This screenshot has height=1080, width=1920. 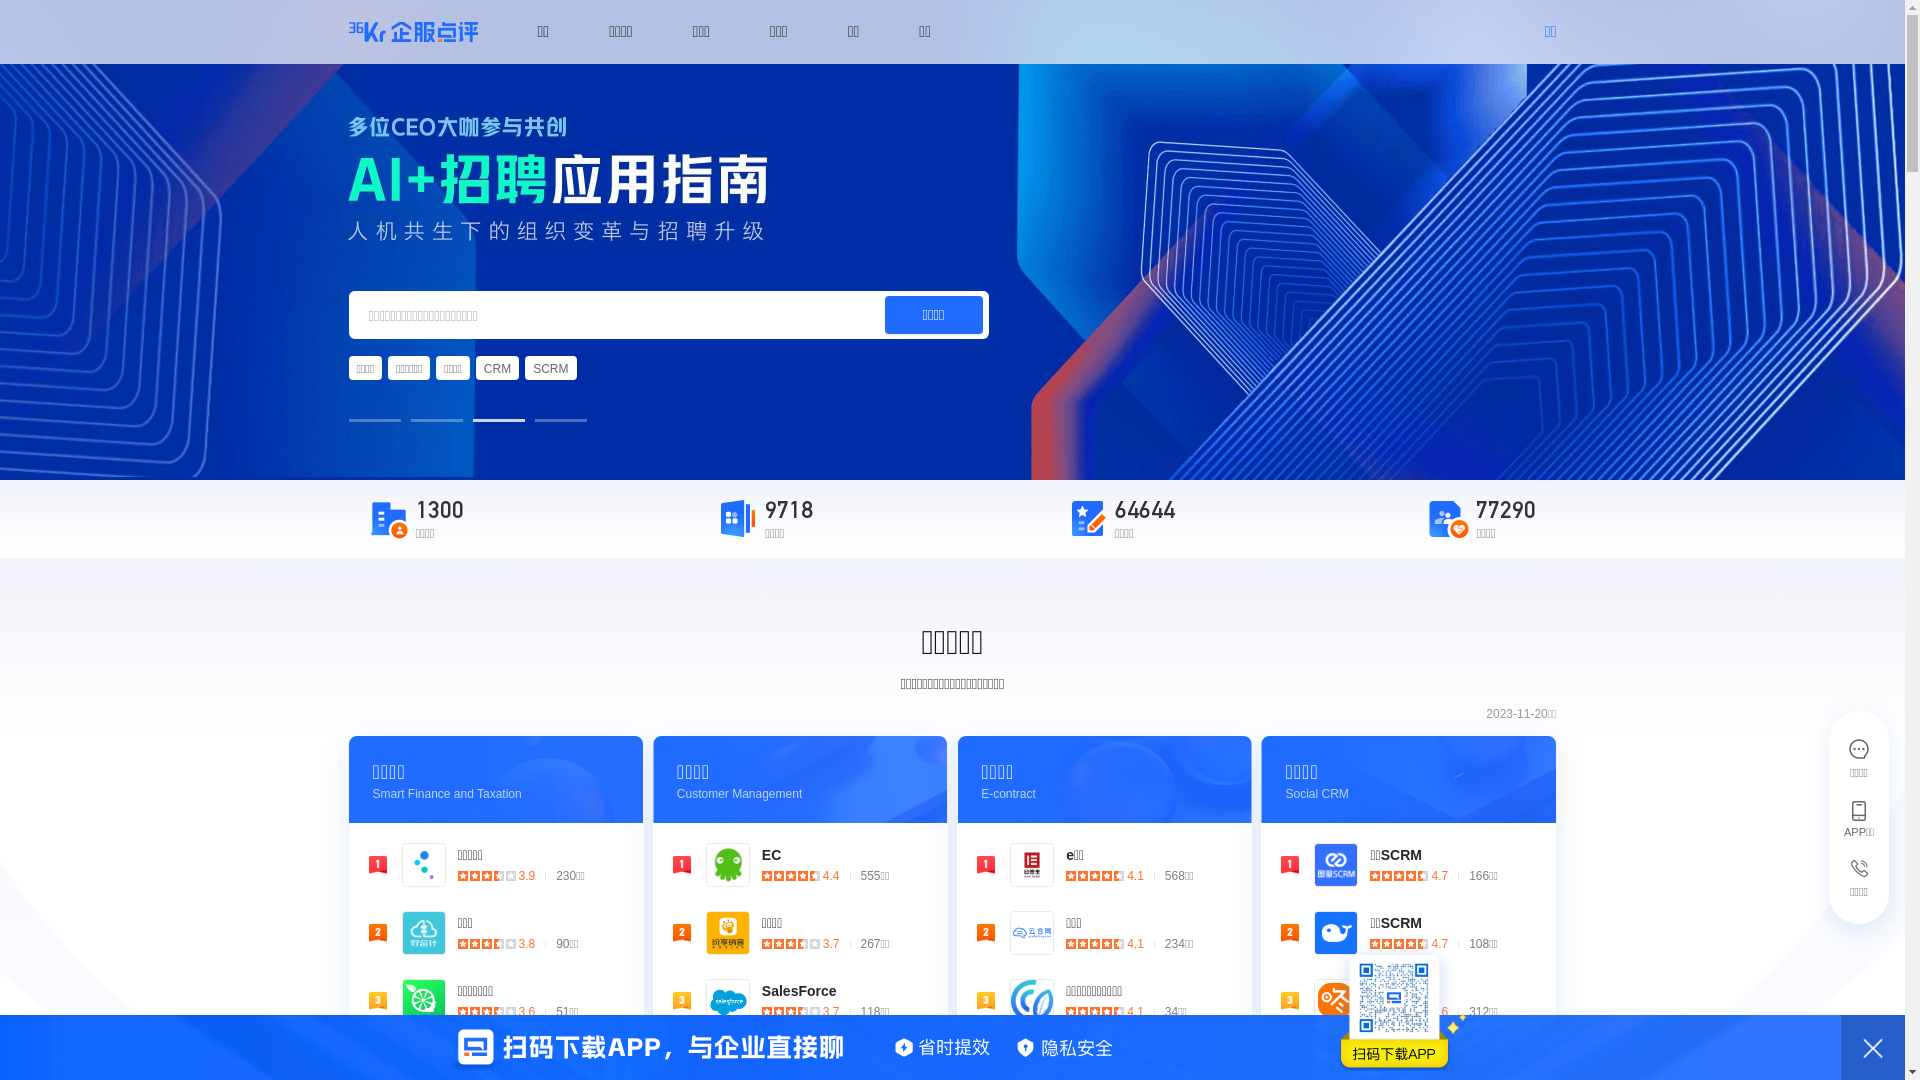 I want to click on CRM, so click(x=498, y=368).